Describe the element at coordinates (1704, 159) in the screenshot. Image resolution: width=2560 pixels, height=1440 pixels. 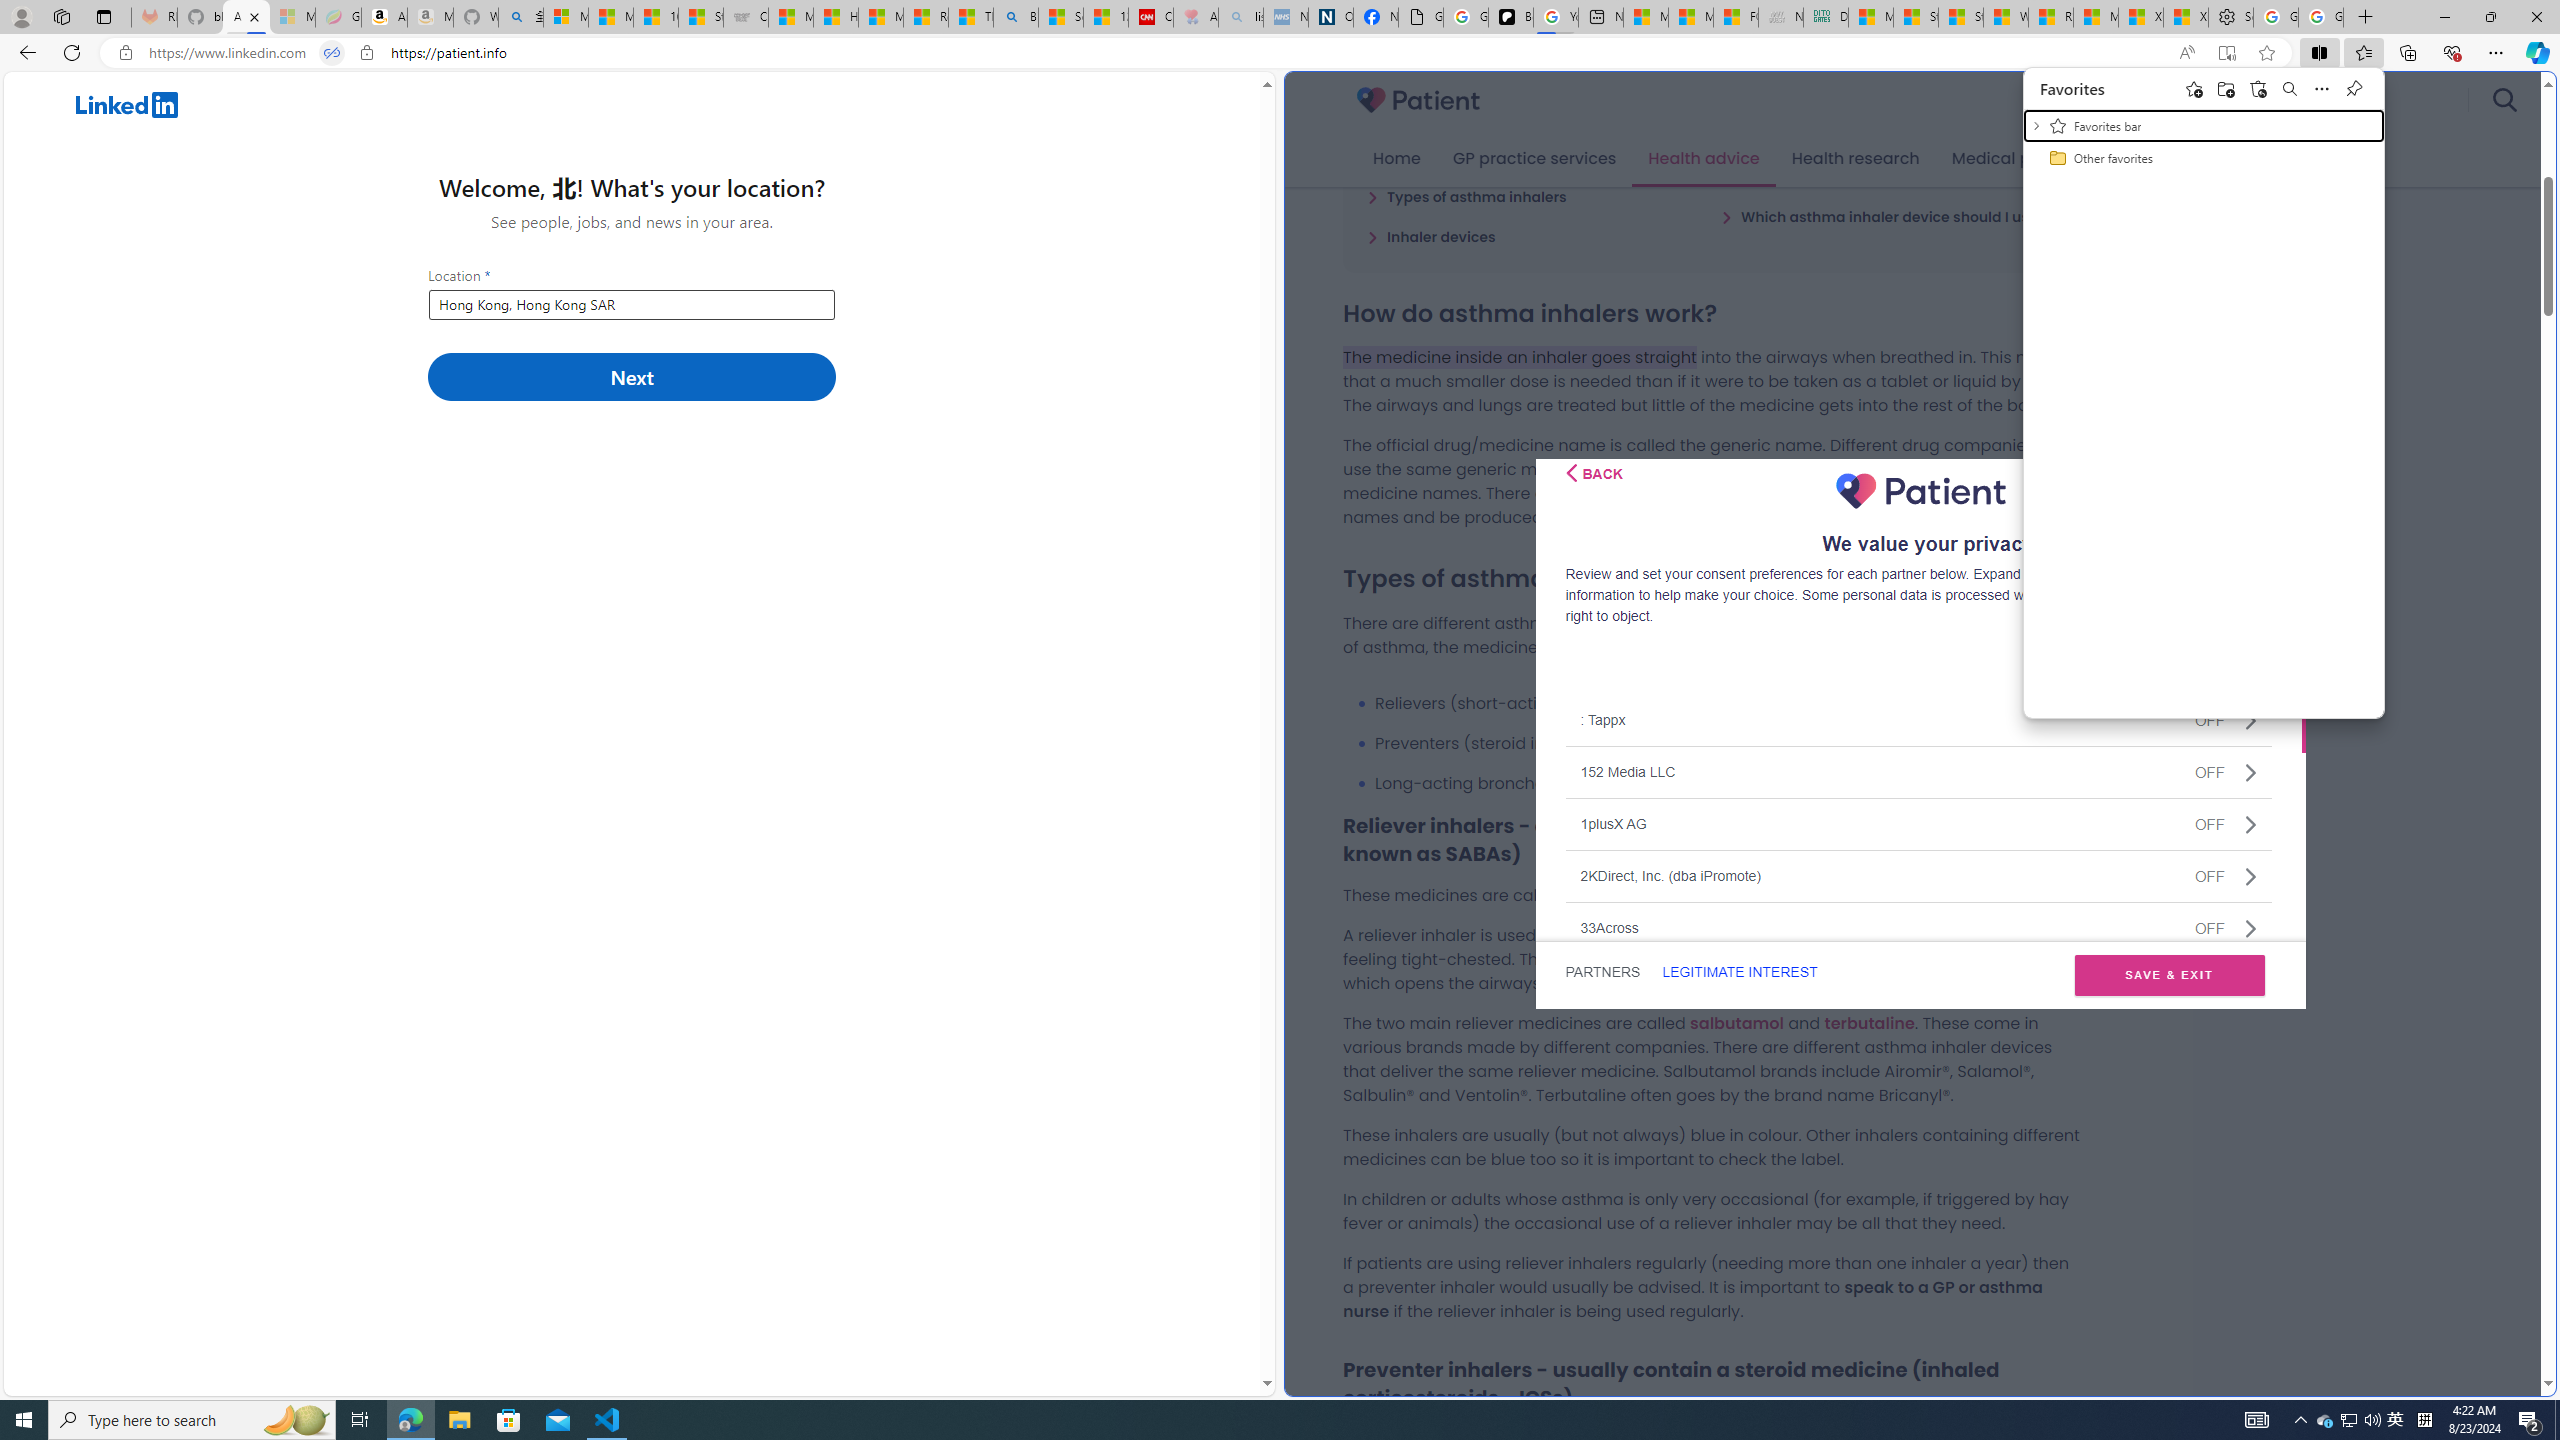
I see `Health advice` at that location.